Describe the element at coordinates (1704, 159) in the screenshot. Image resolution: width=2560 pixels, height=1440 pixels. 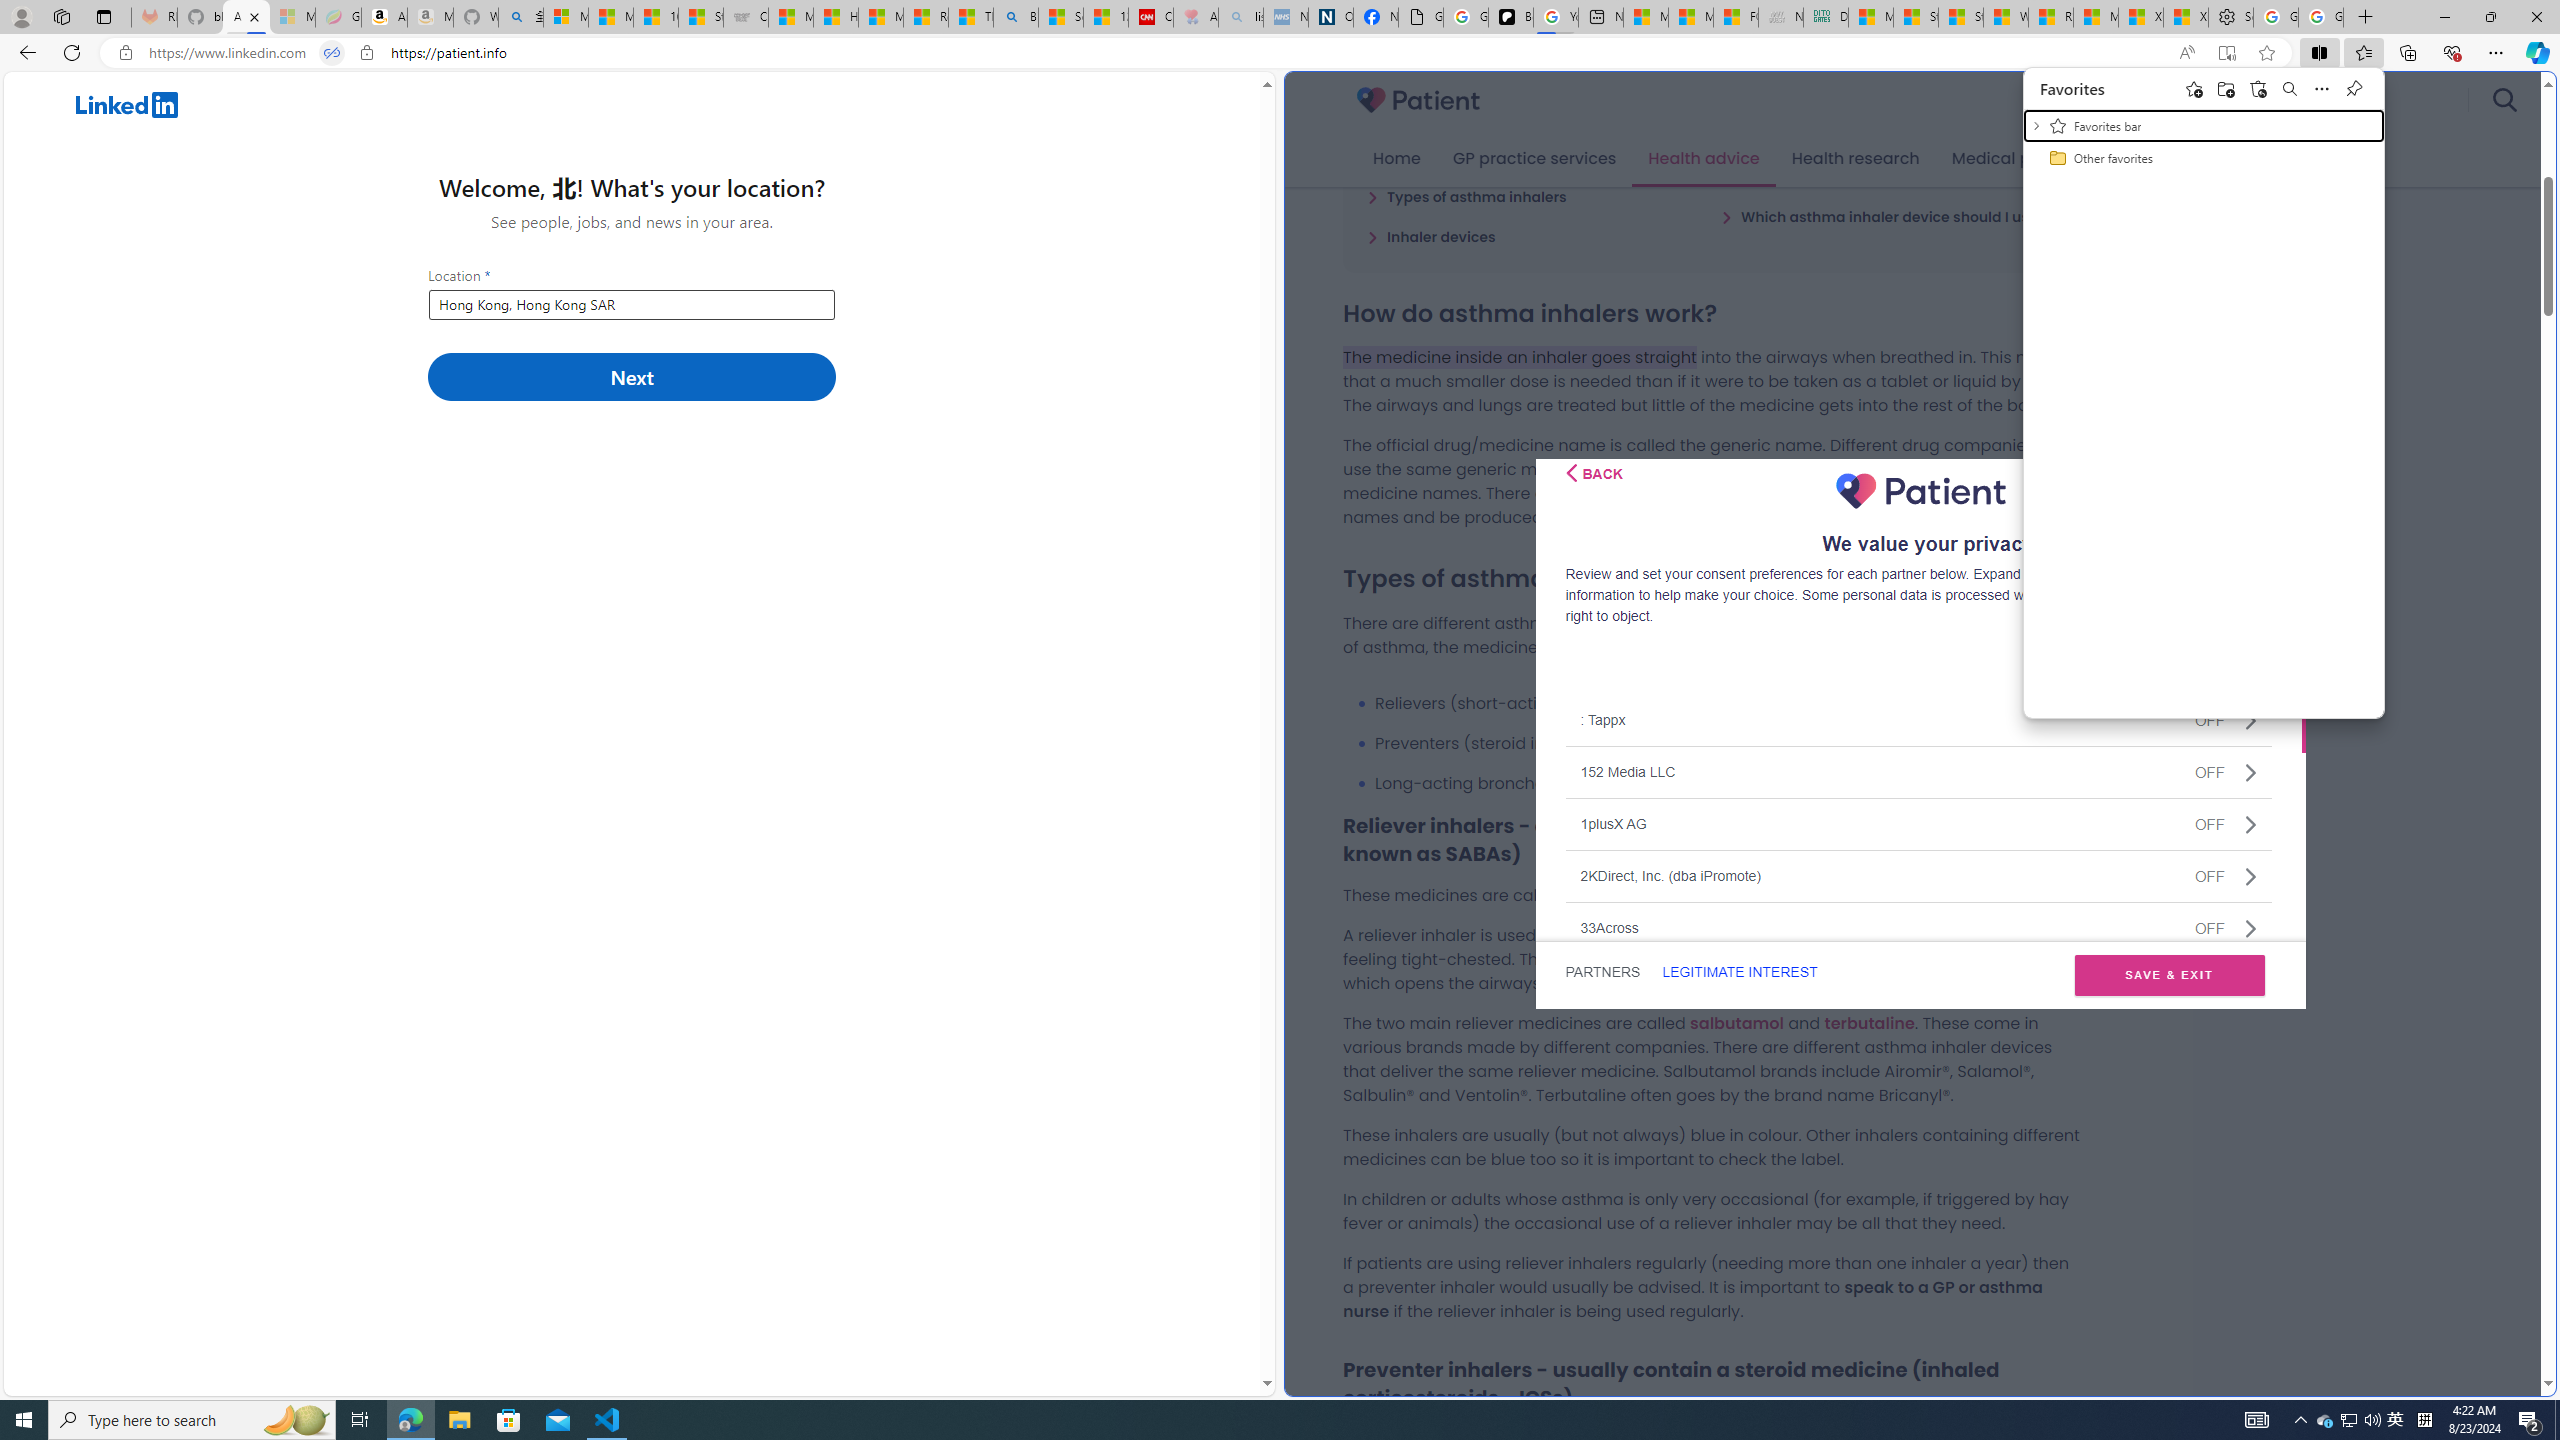
I see `Health advice` at that location.